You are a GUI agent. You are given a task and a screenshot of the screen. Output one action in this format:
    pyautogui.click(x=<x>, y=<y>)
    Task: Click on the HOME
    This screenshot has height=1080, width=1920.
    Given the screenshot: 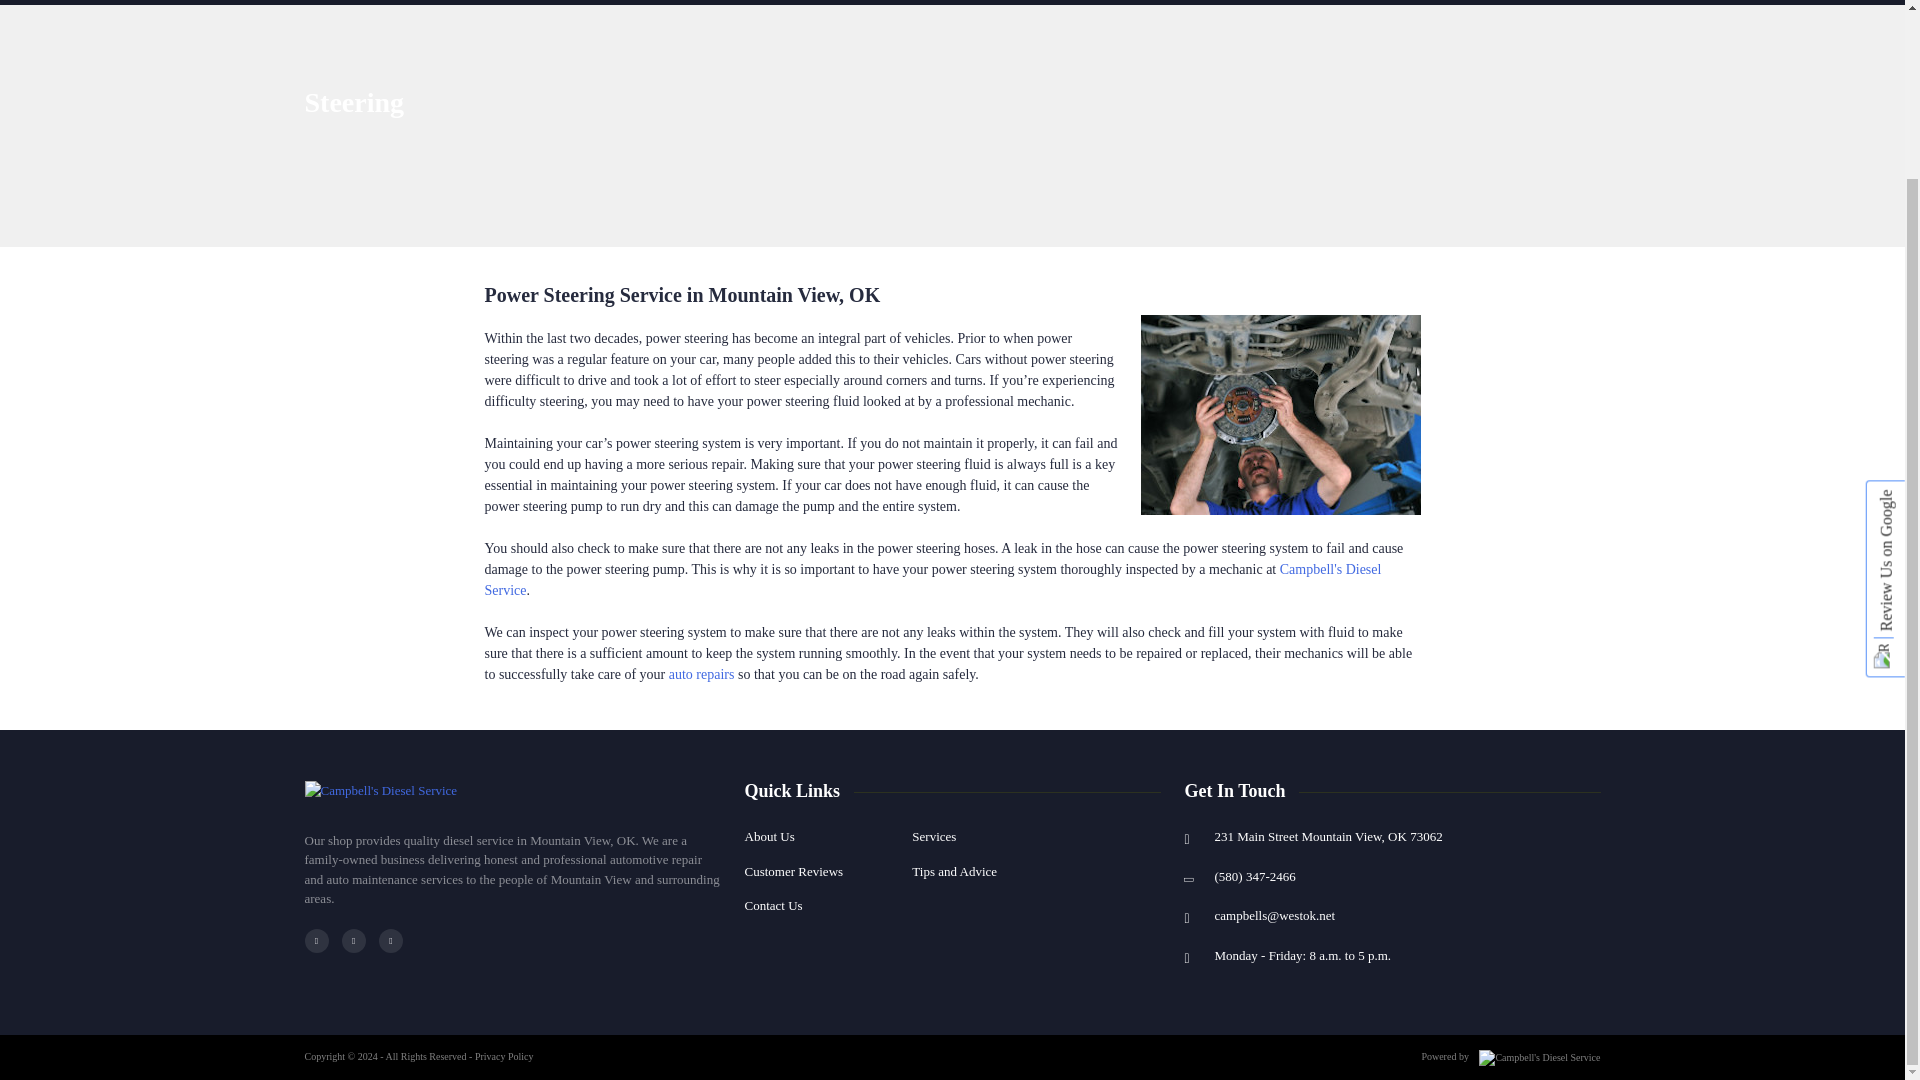 What is the action you would take?
    pyautogui.click(x=336, y=2)
    